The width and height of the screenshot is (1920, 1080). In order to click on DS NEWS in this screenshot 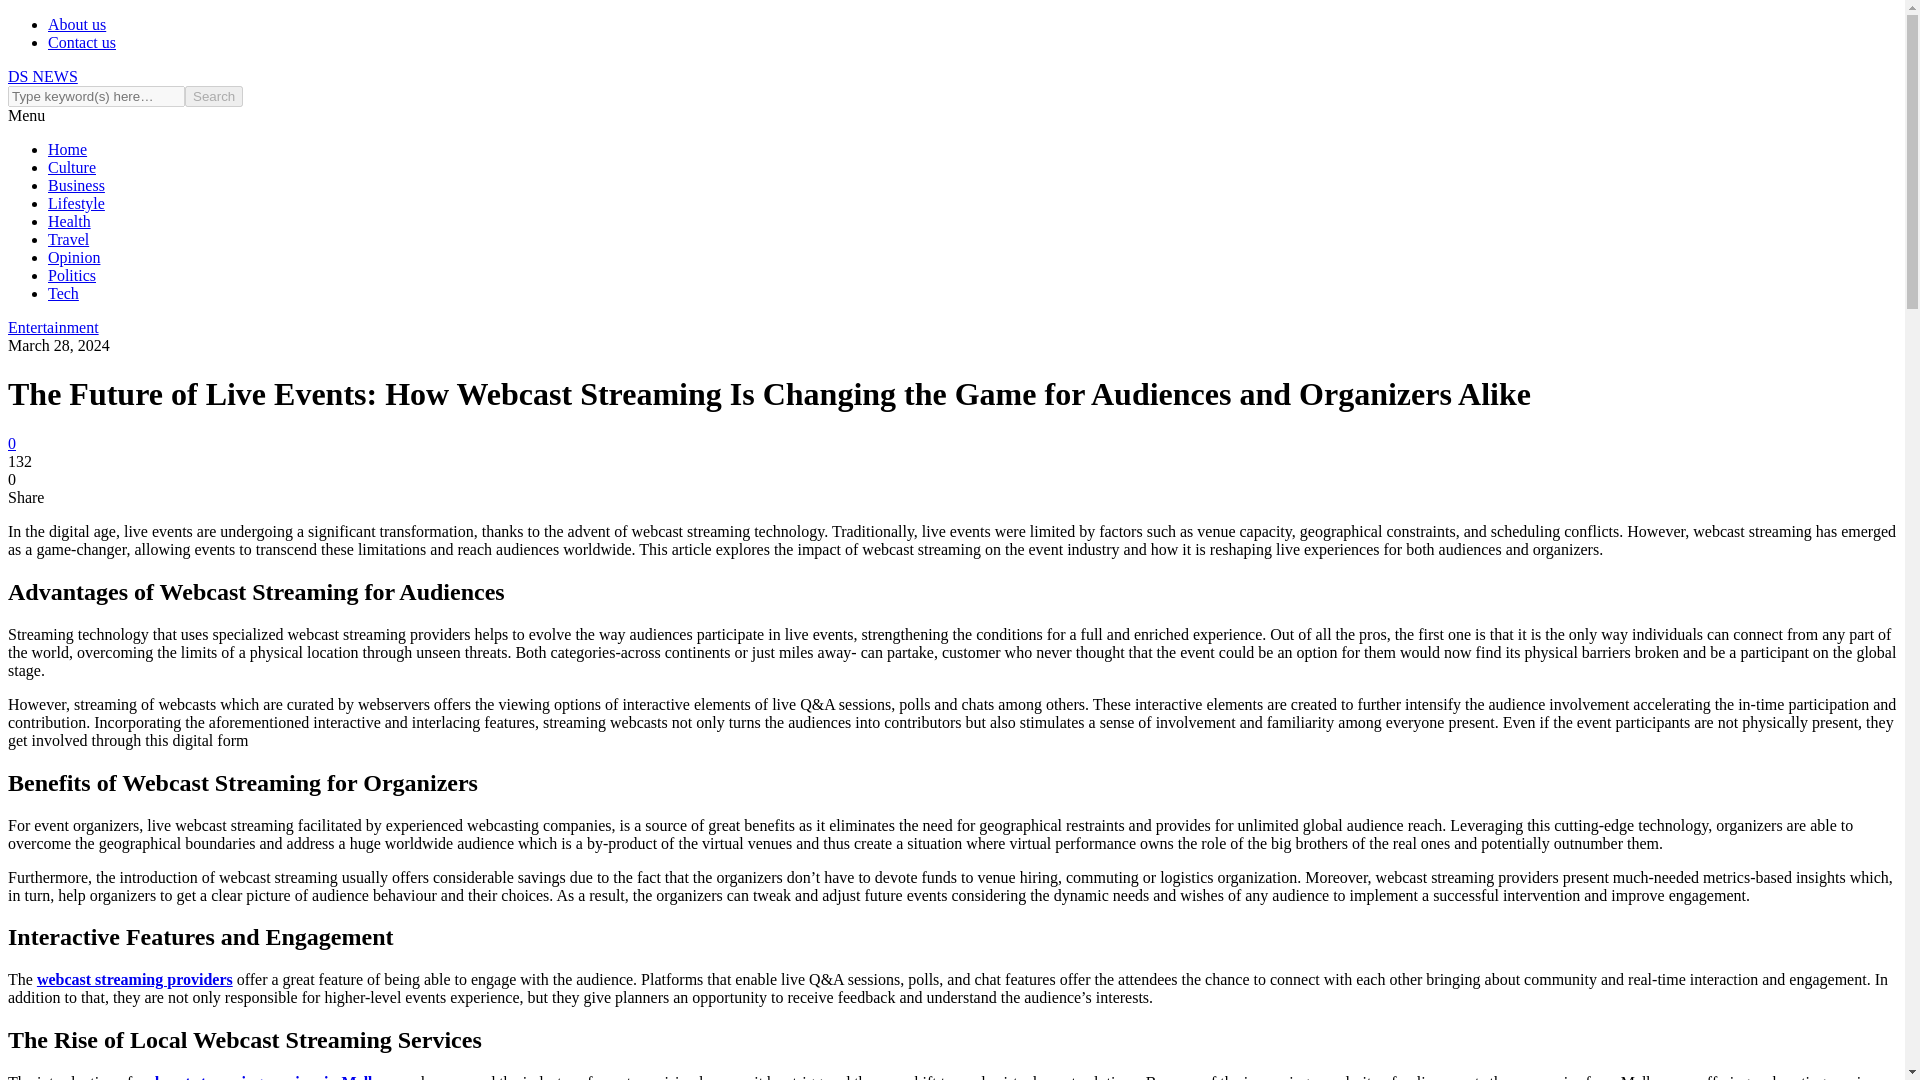, I will do `click(42, 76)`.